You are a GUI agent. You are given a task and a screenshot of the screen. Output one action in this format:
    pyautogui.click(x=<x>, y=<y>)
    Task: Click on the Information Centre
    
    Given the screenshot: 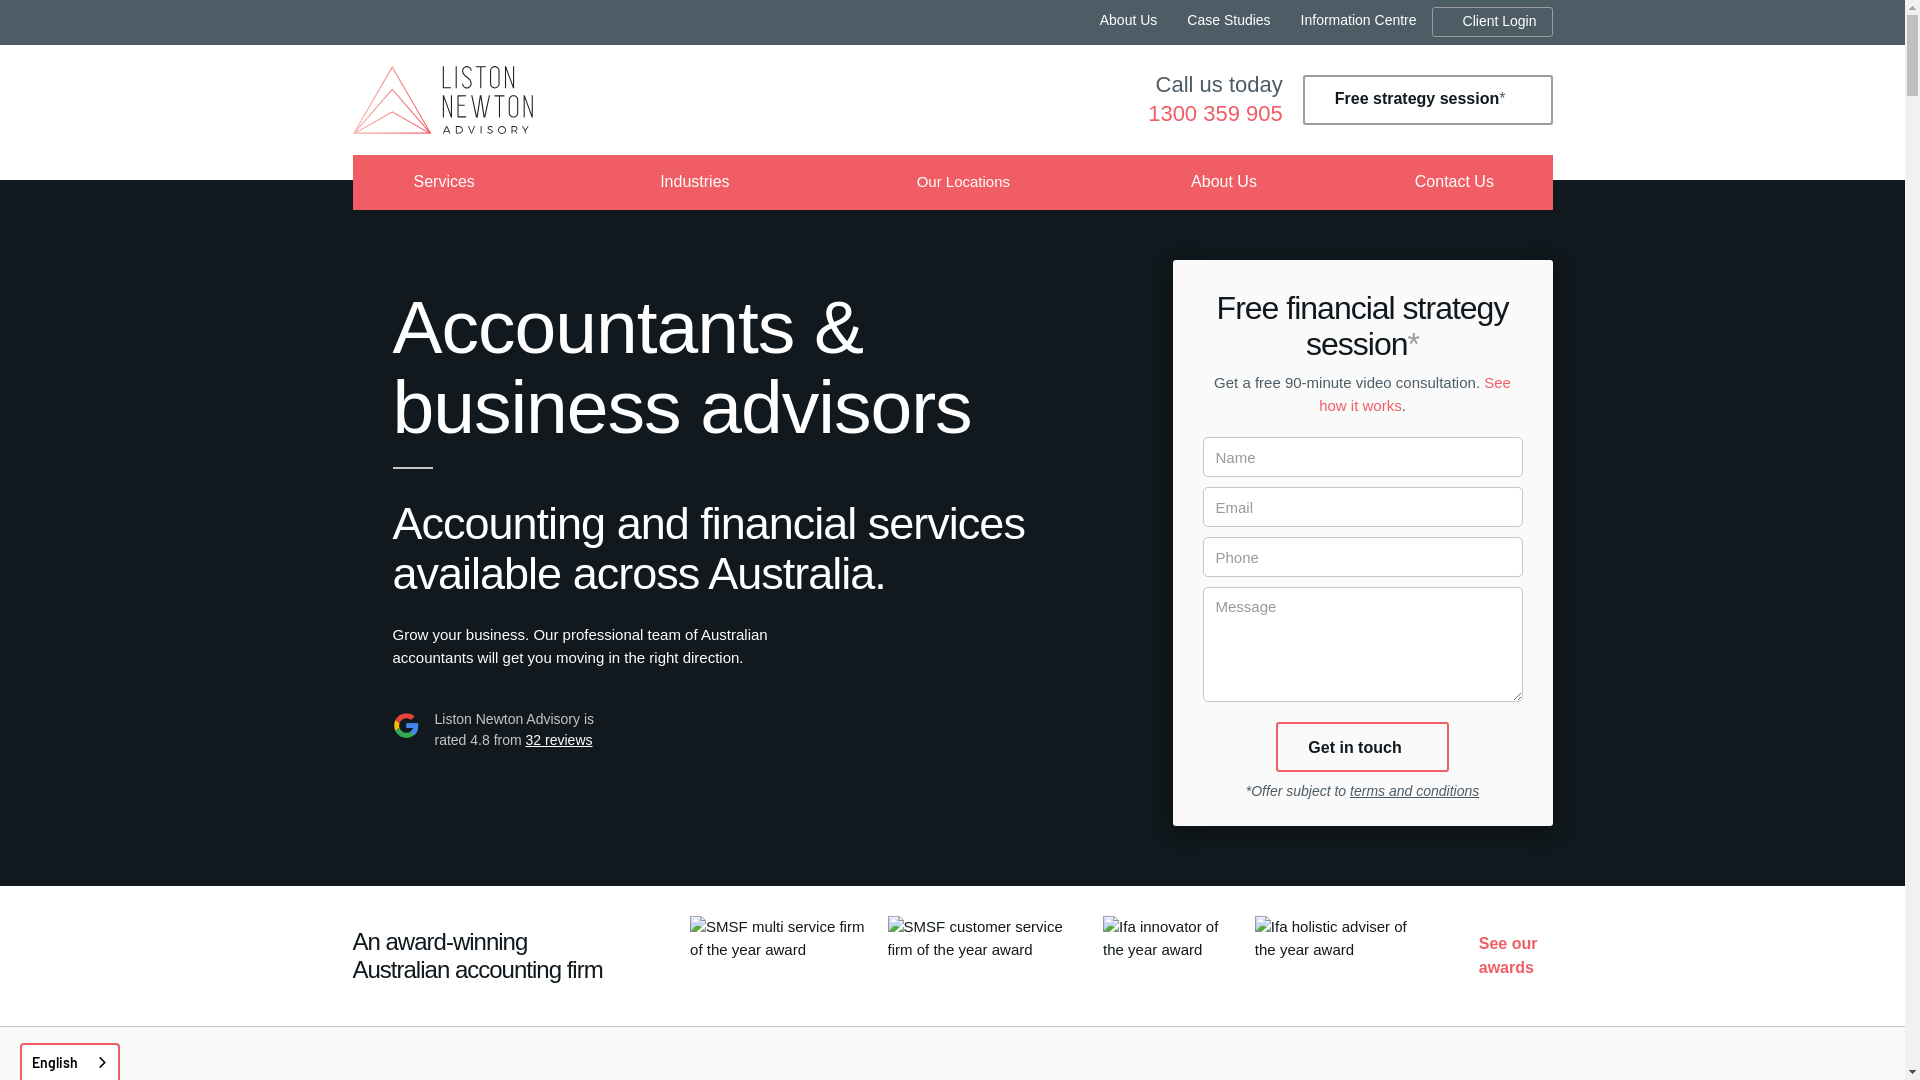 What is the action you would take?
    pyautogui.click(x=1359, y=22)
    